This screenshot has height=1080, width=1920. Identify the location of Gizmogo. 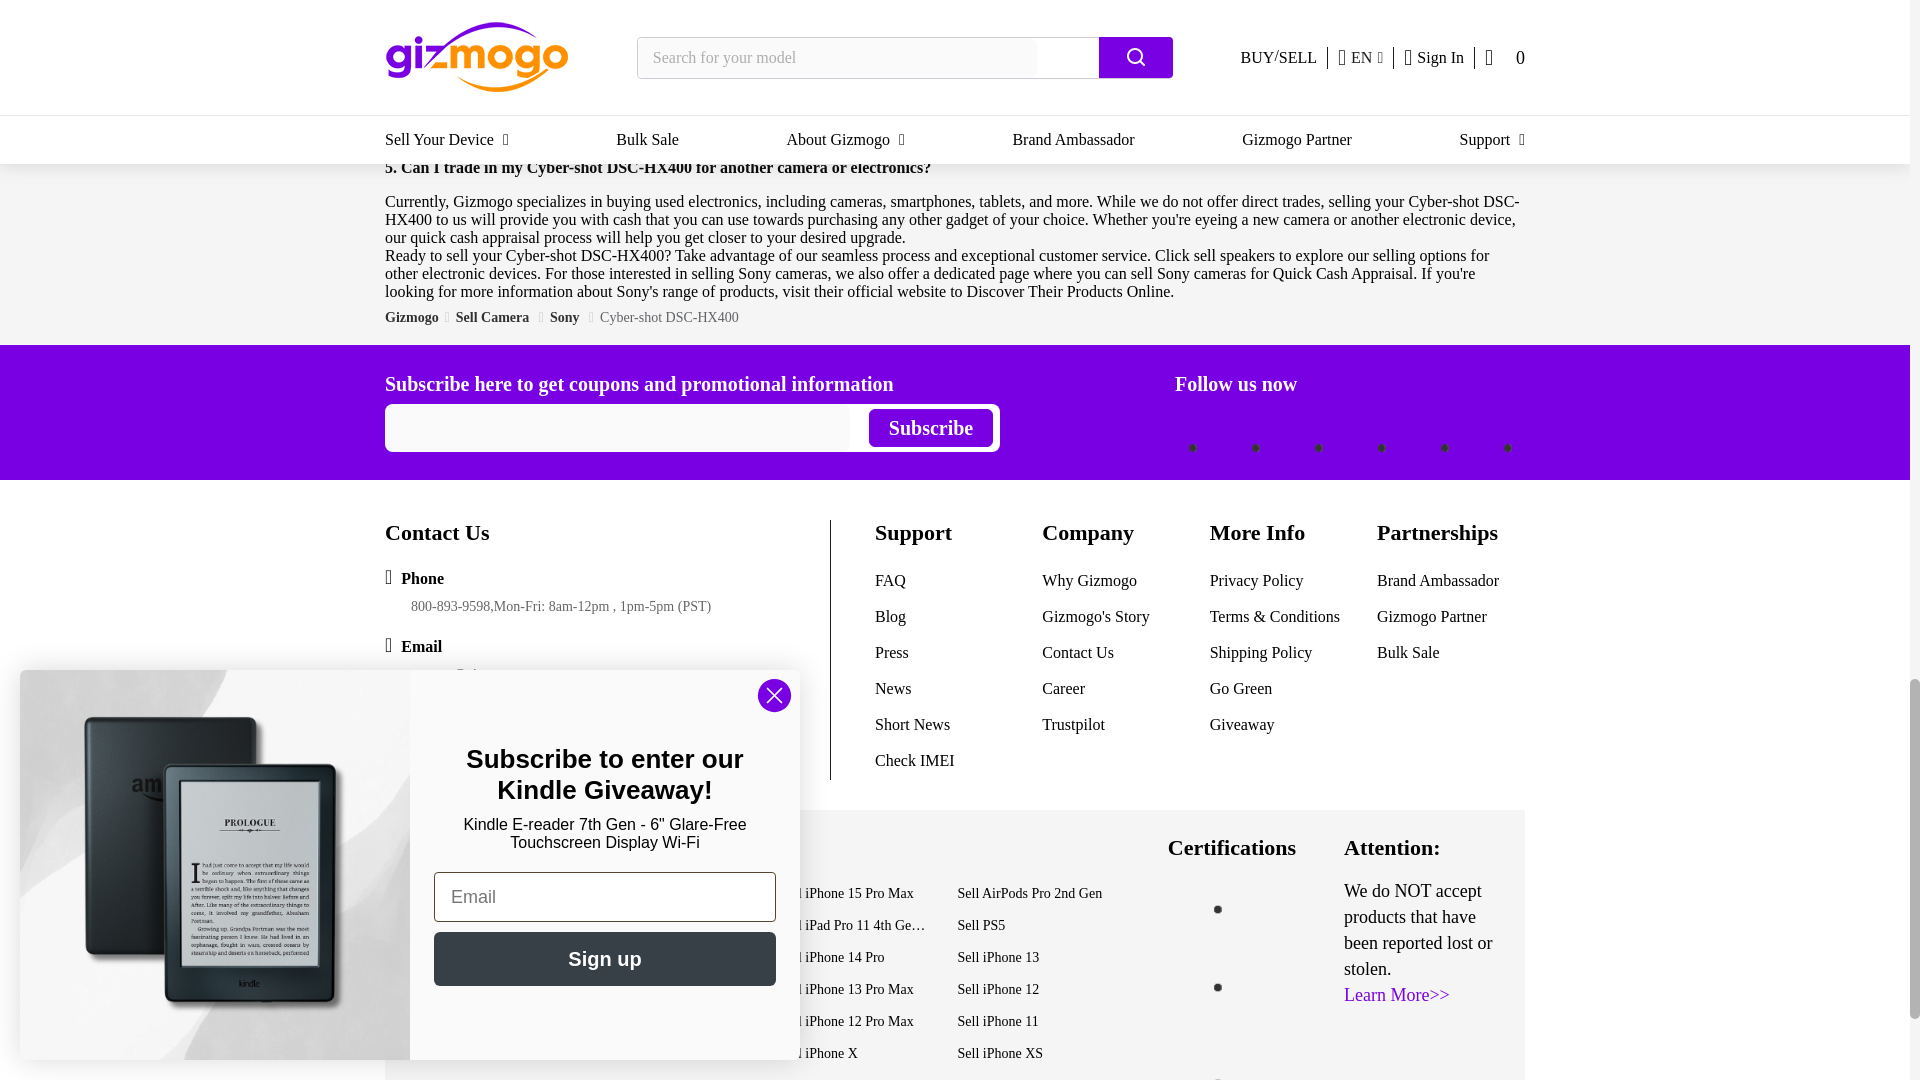
(412, 317).